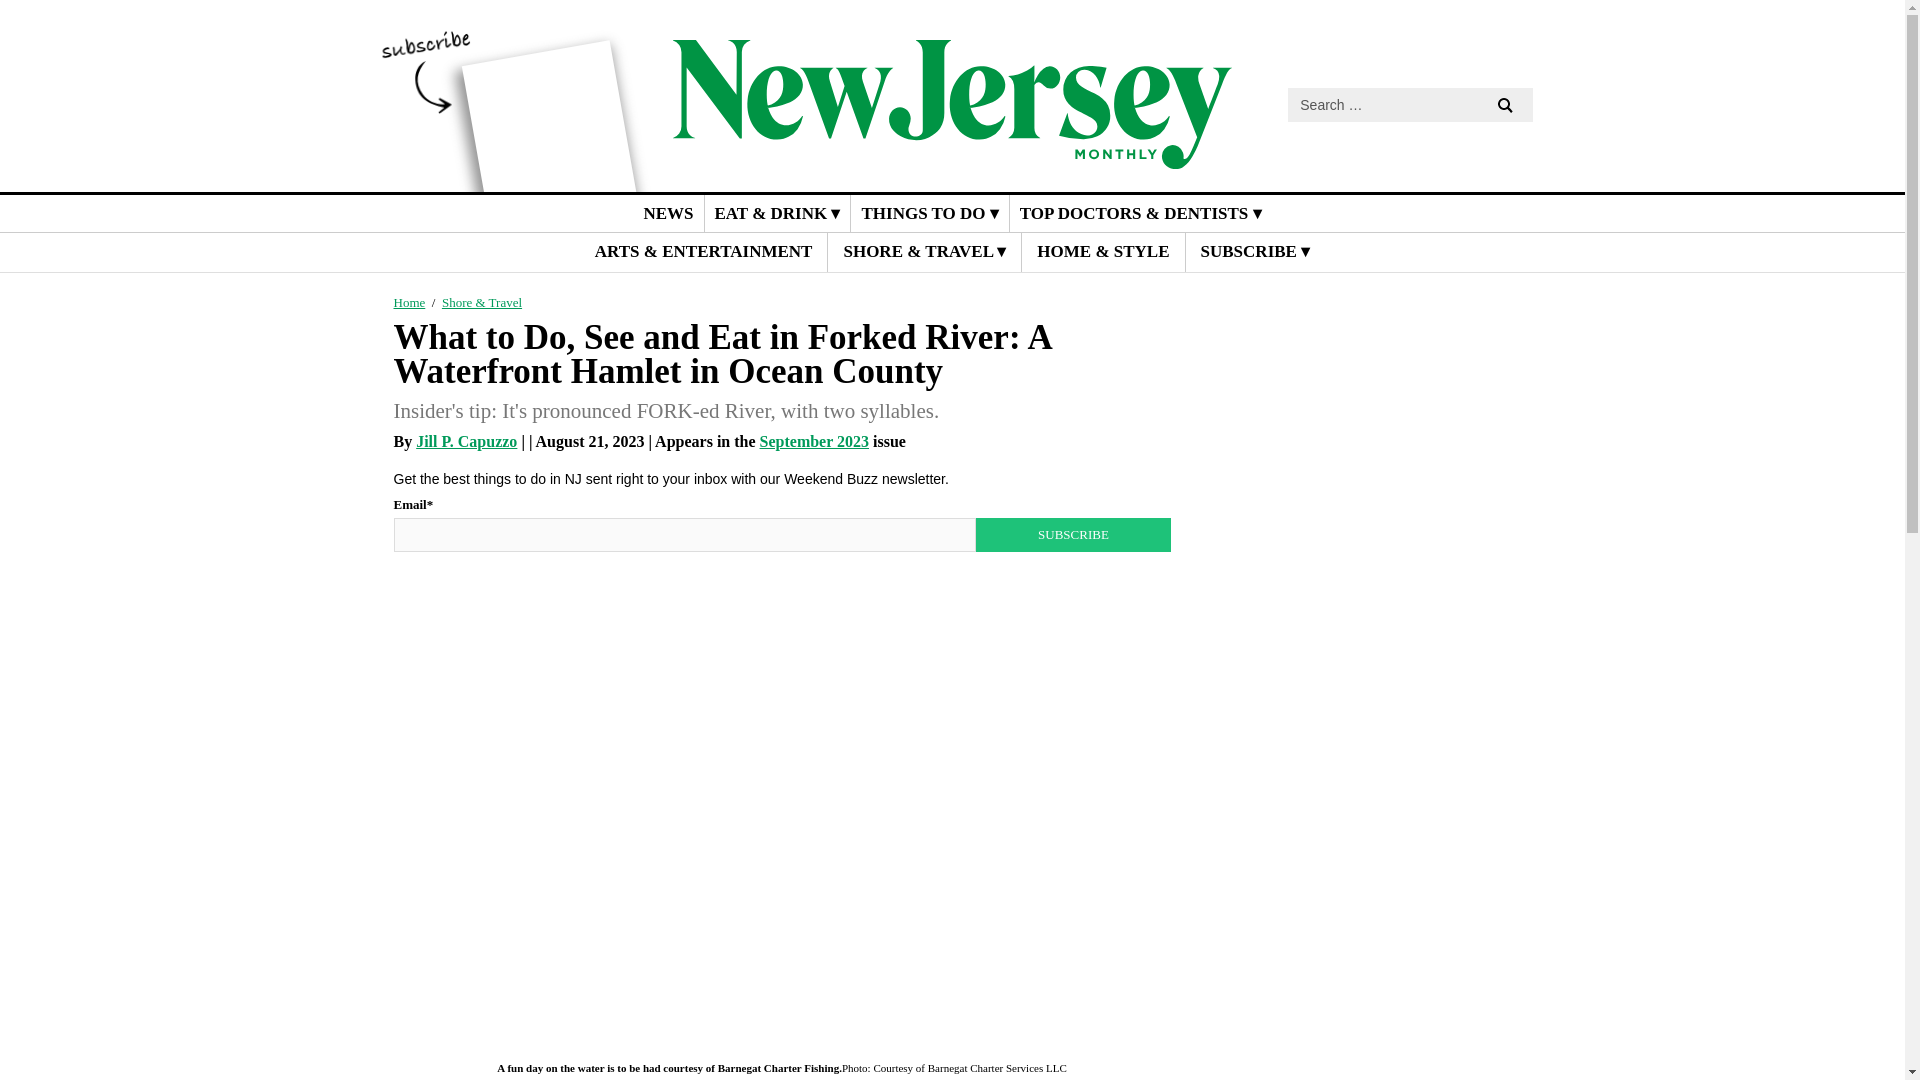 The height and width of the screenshot is (1080, 1920). What do you see at coordinates (952, 154) in the screenshot?
I see `New Jersey Monthly` at bounding box center [952, 154].